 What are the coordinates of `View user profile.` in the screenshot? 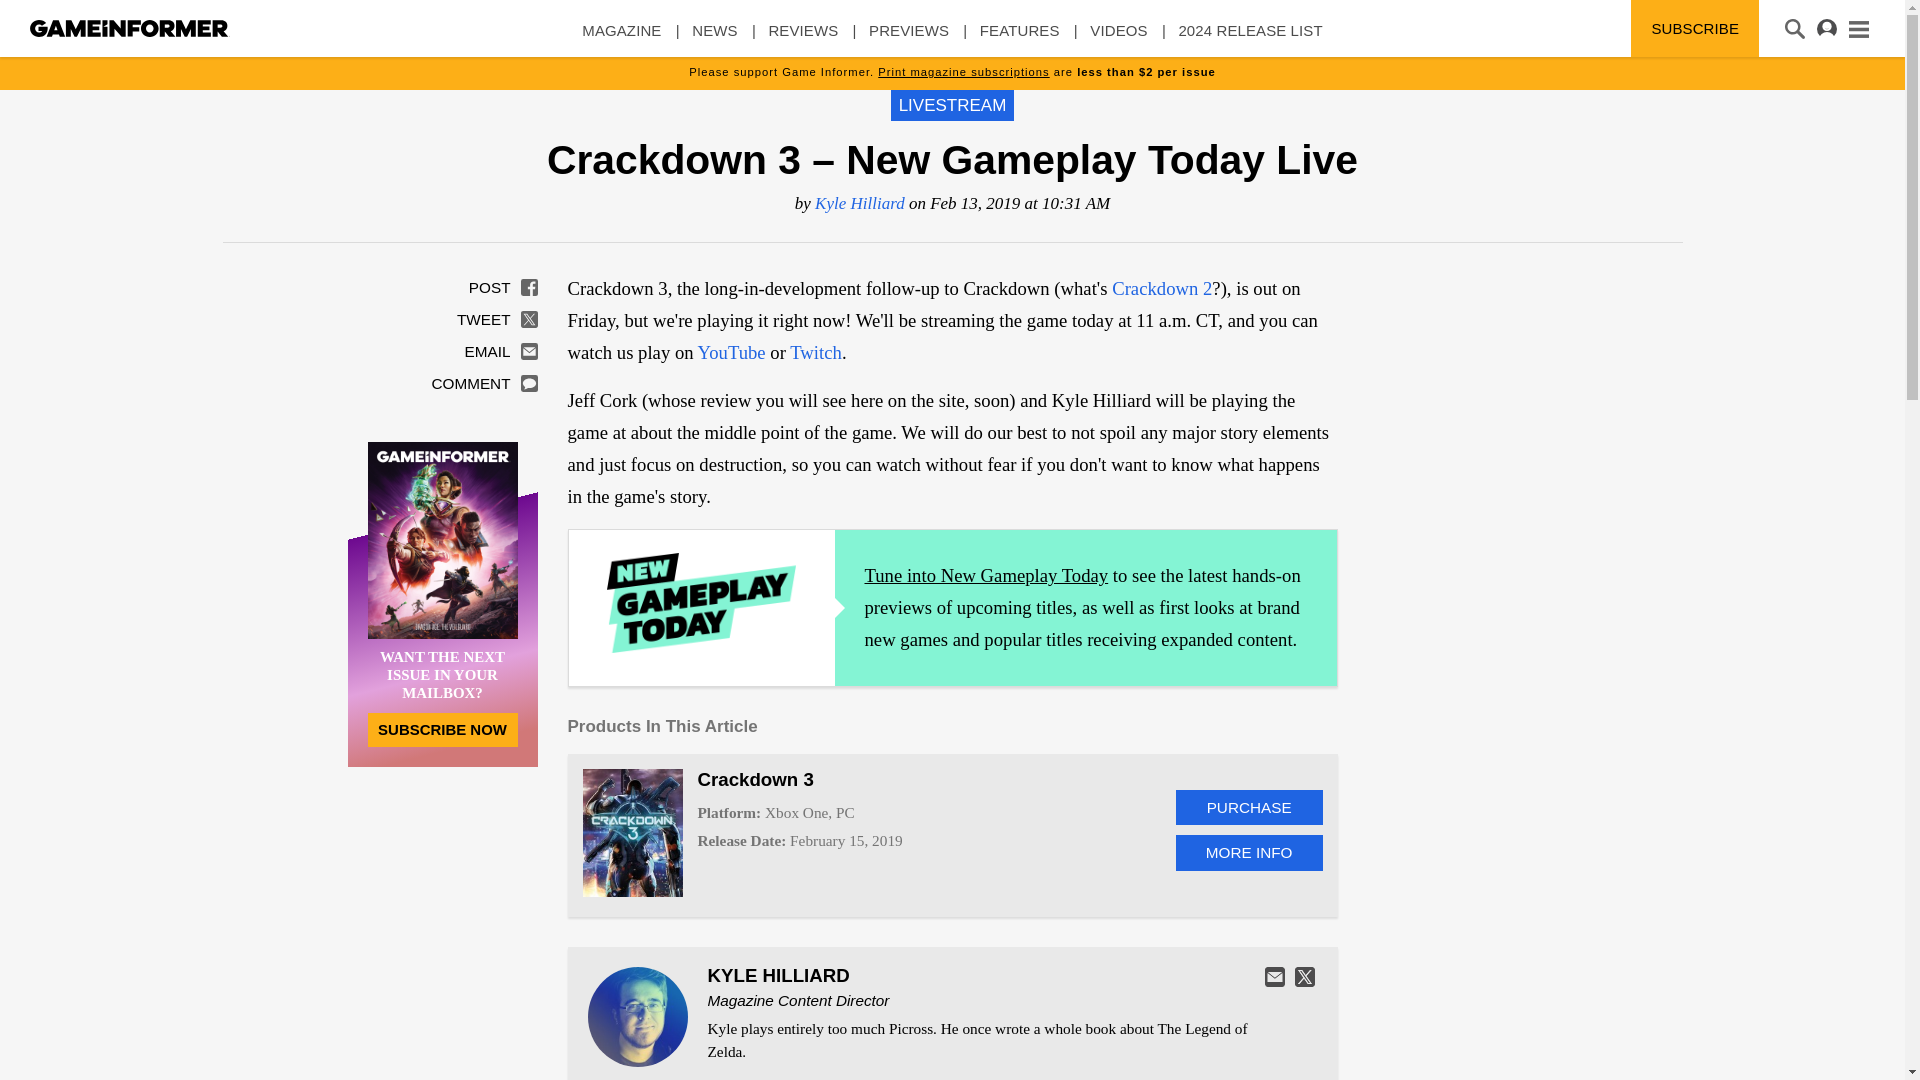 It's located at (779, 976).